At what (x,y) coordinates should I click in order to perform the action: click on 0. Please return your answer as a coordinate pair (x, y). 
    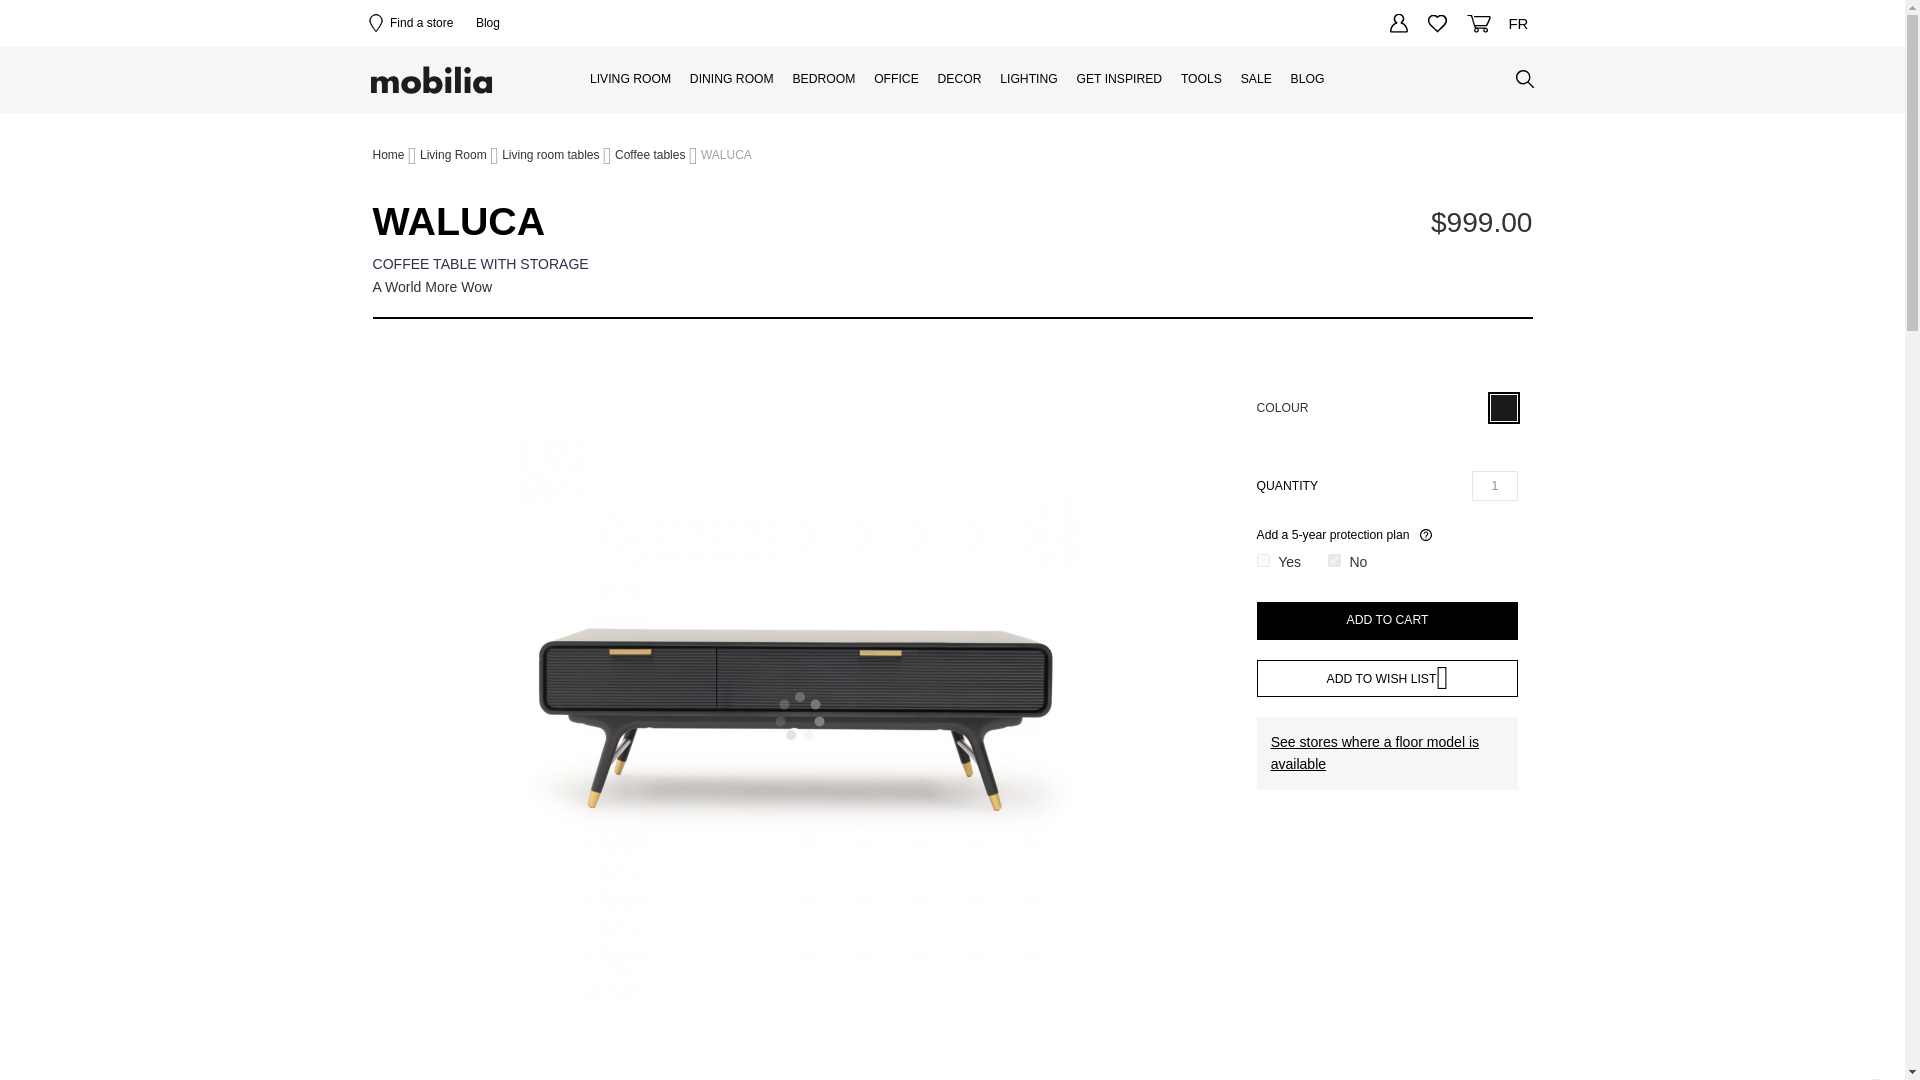
    Looking at the image, I should click on (1334, 560).